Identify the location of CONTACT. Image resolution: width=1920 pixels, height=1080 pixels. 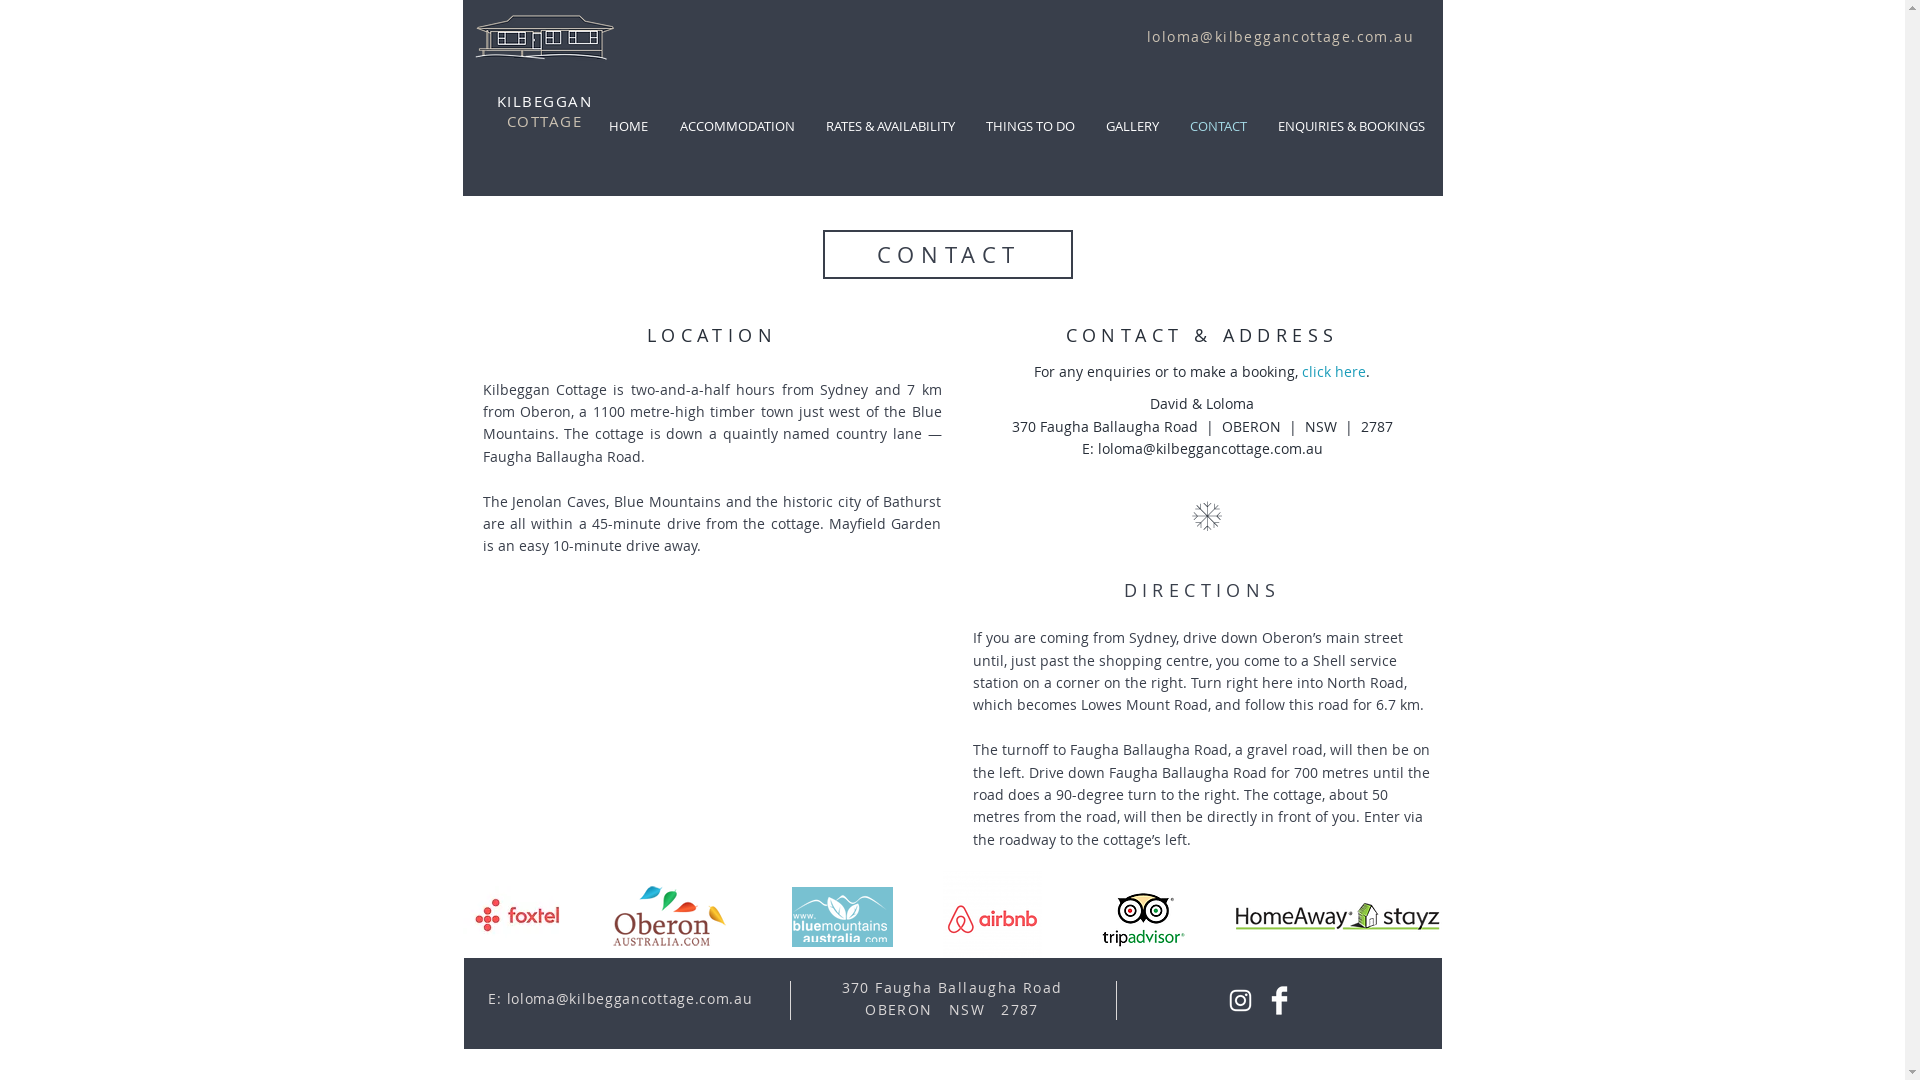
(1218, 126).